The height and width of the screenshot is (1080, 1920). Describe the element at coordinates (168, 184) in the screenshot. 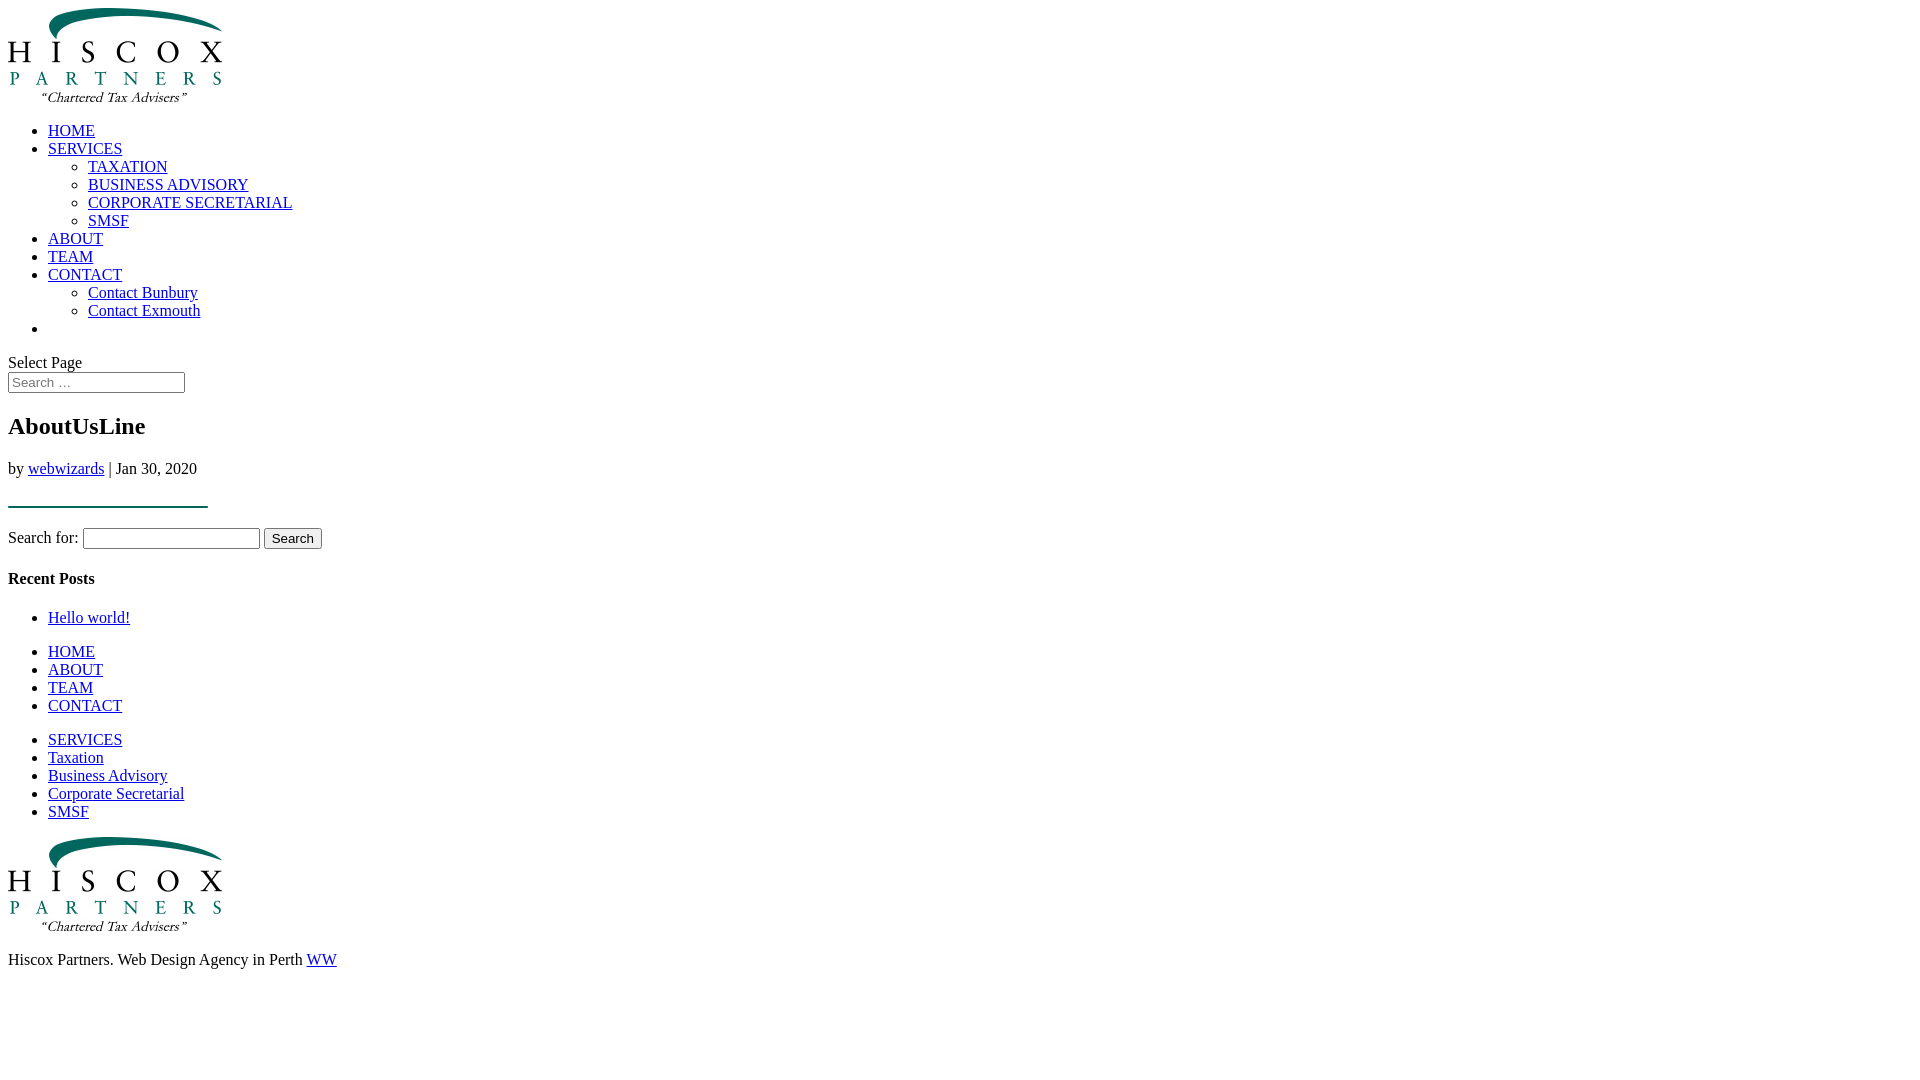

I see `BUSINESS ADVISORY` at that location.